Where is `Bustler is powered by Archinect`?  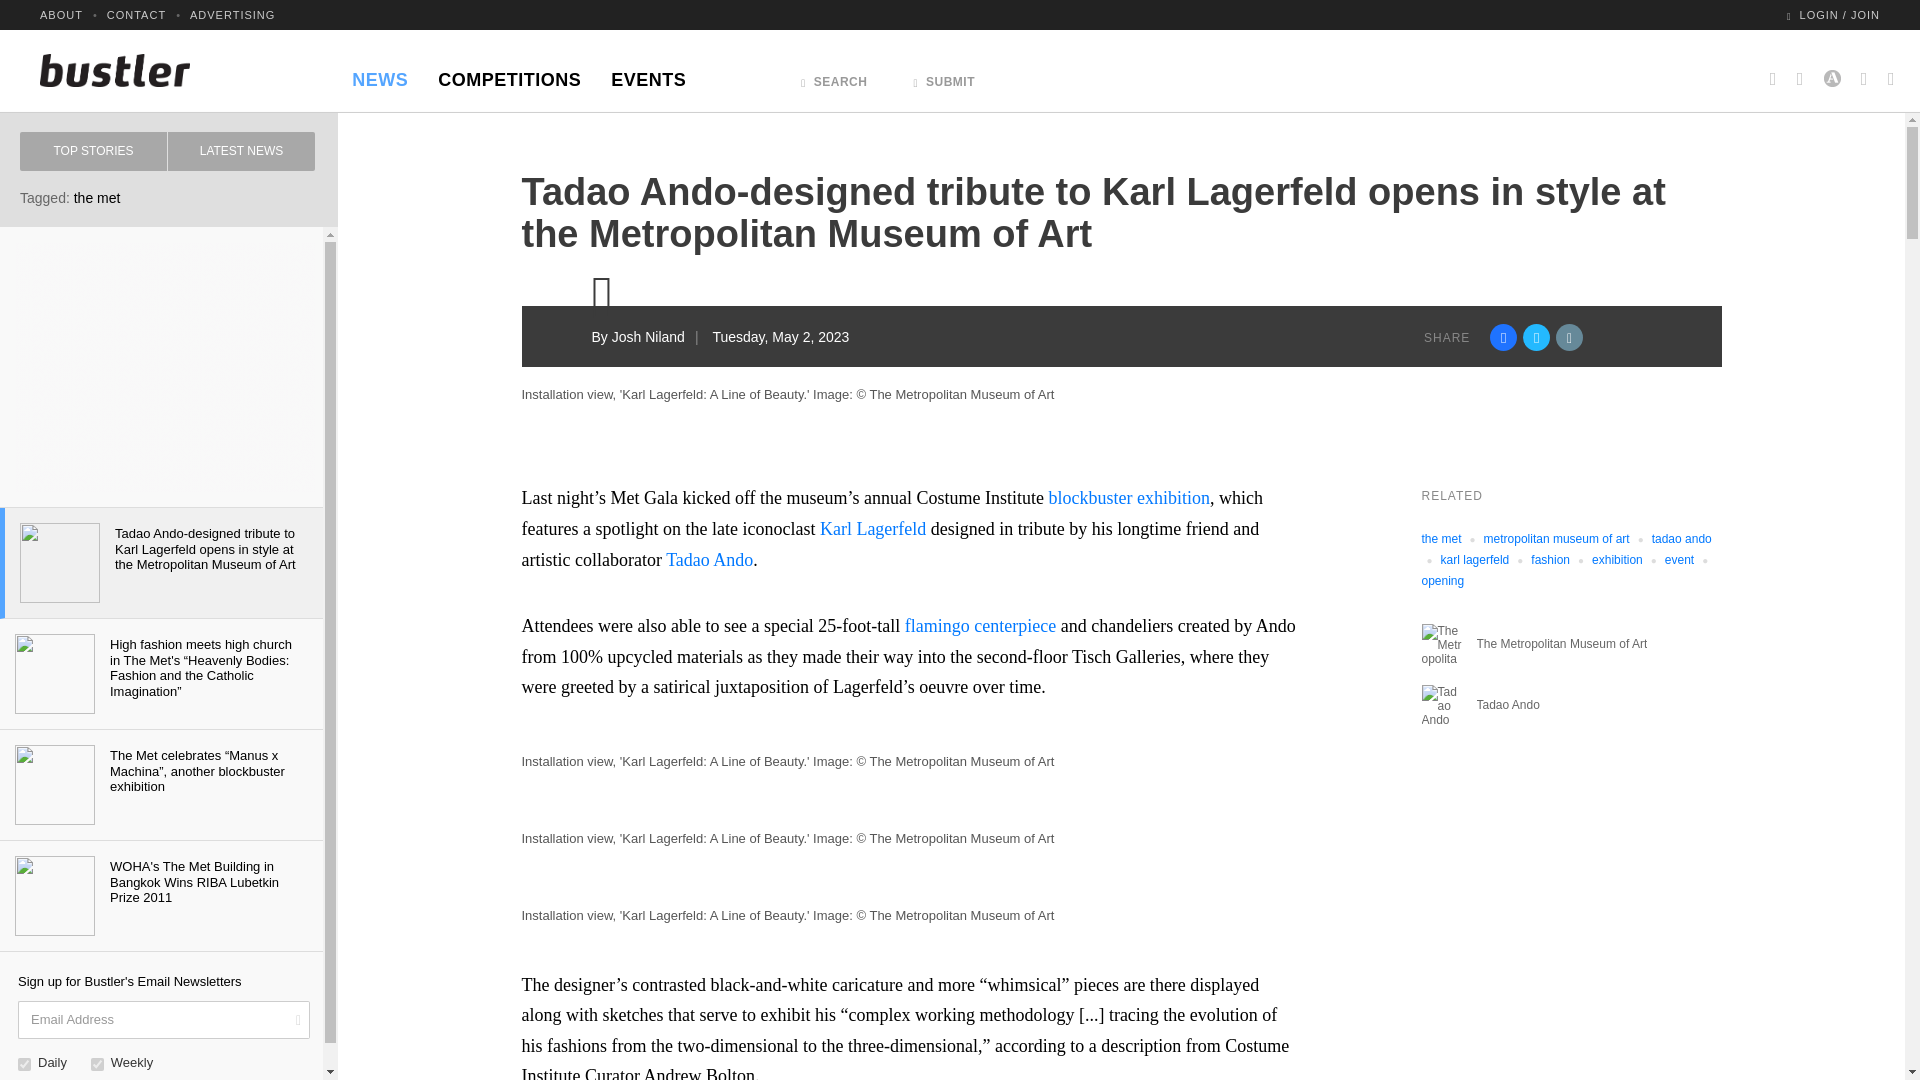 Bustler is powered by Archinect is located at coordinates (1832, 70).